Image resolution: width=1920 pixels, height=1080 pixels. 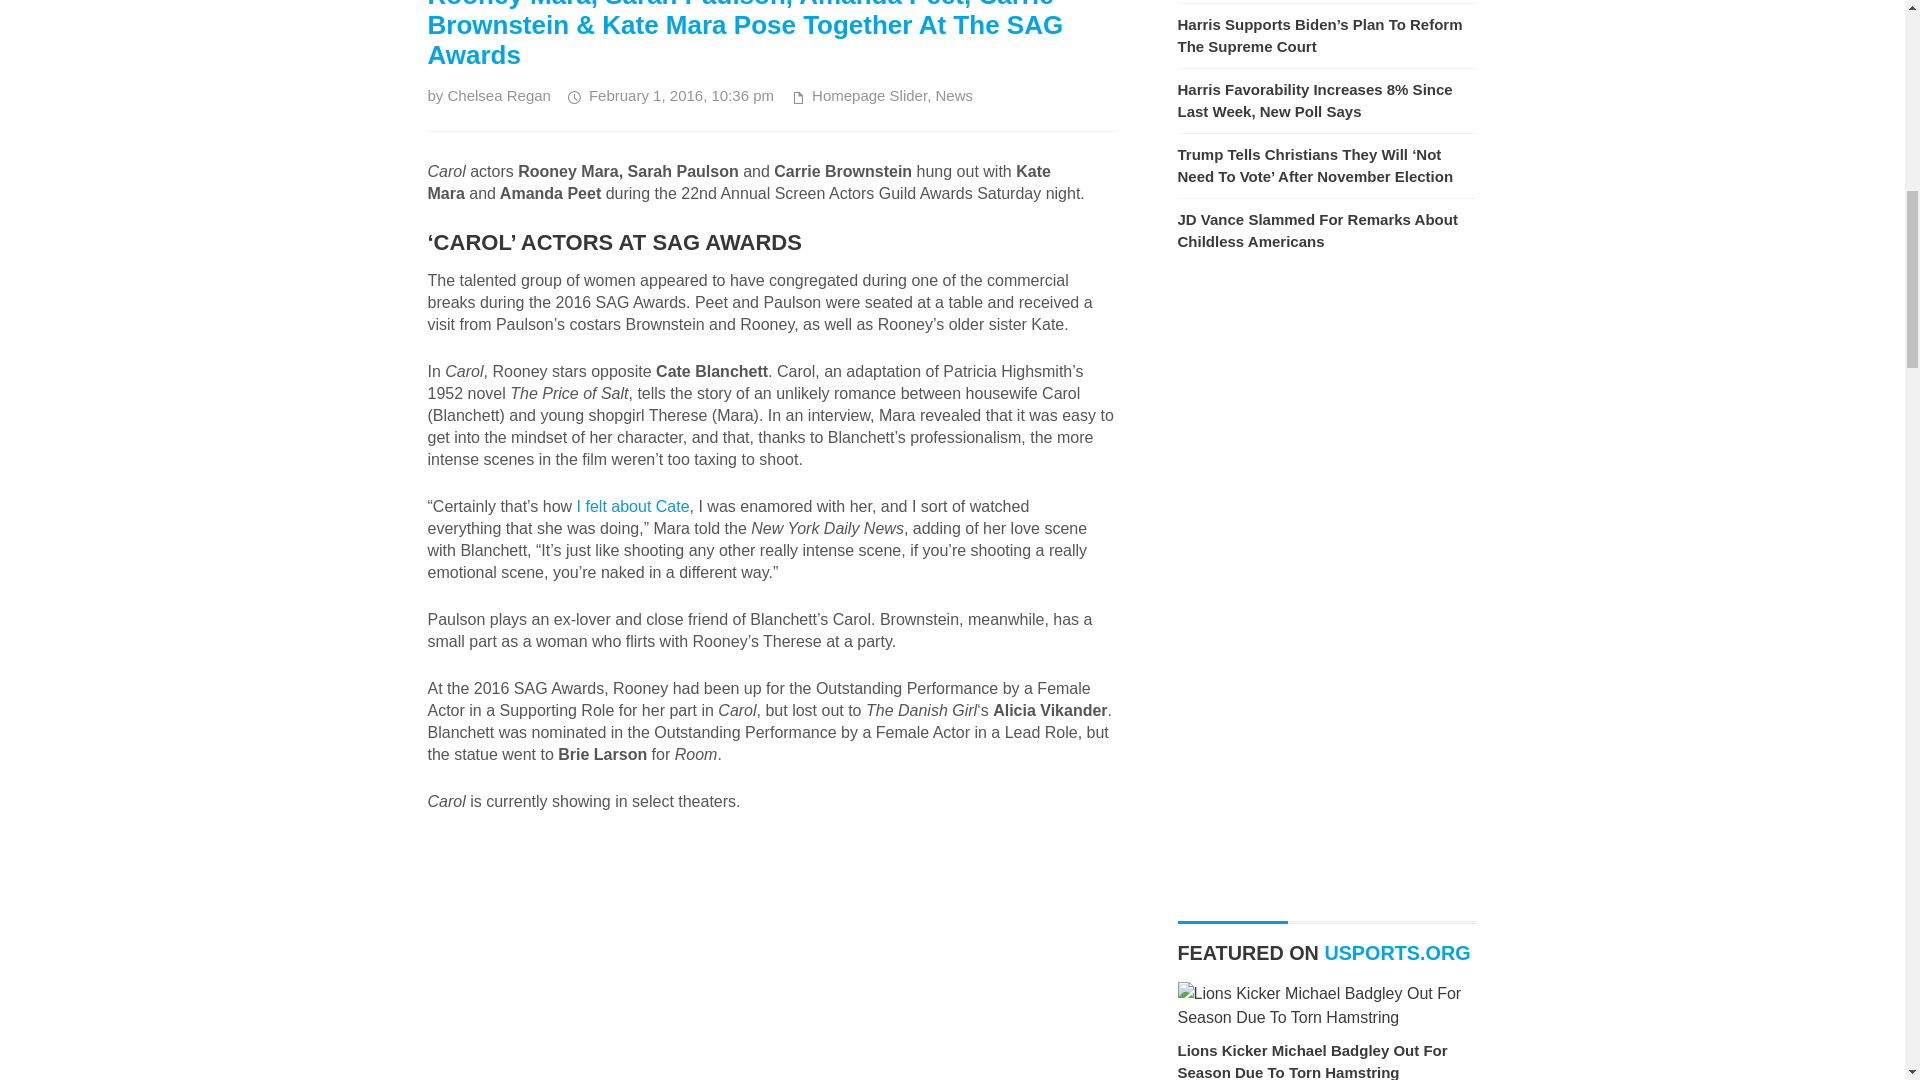 What do you see at coordinates (954, 95) in the screenshot?
I see `News` at bounding box center [954, 95].